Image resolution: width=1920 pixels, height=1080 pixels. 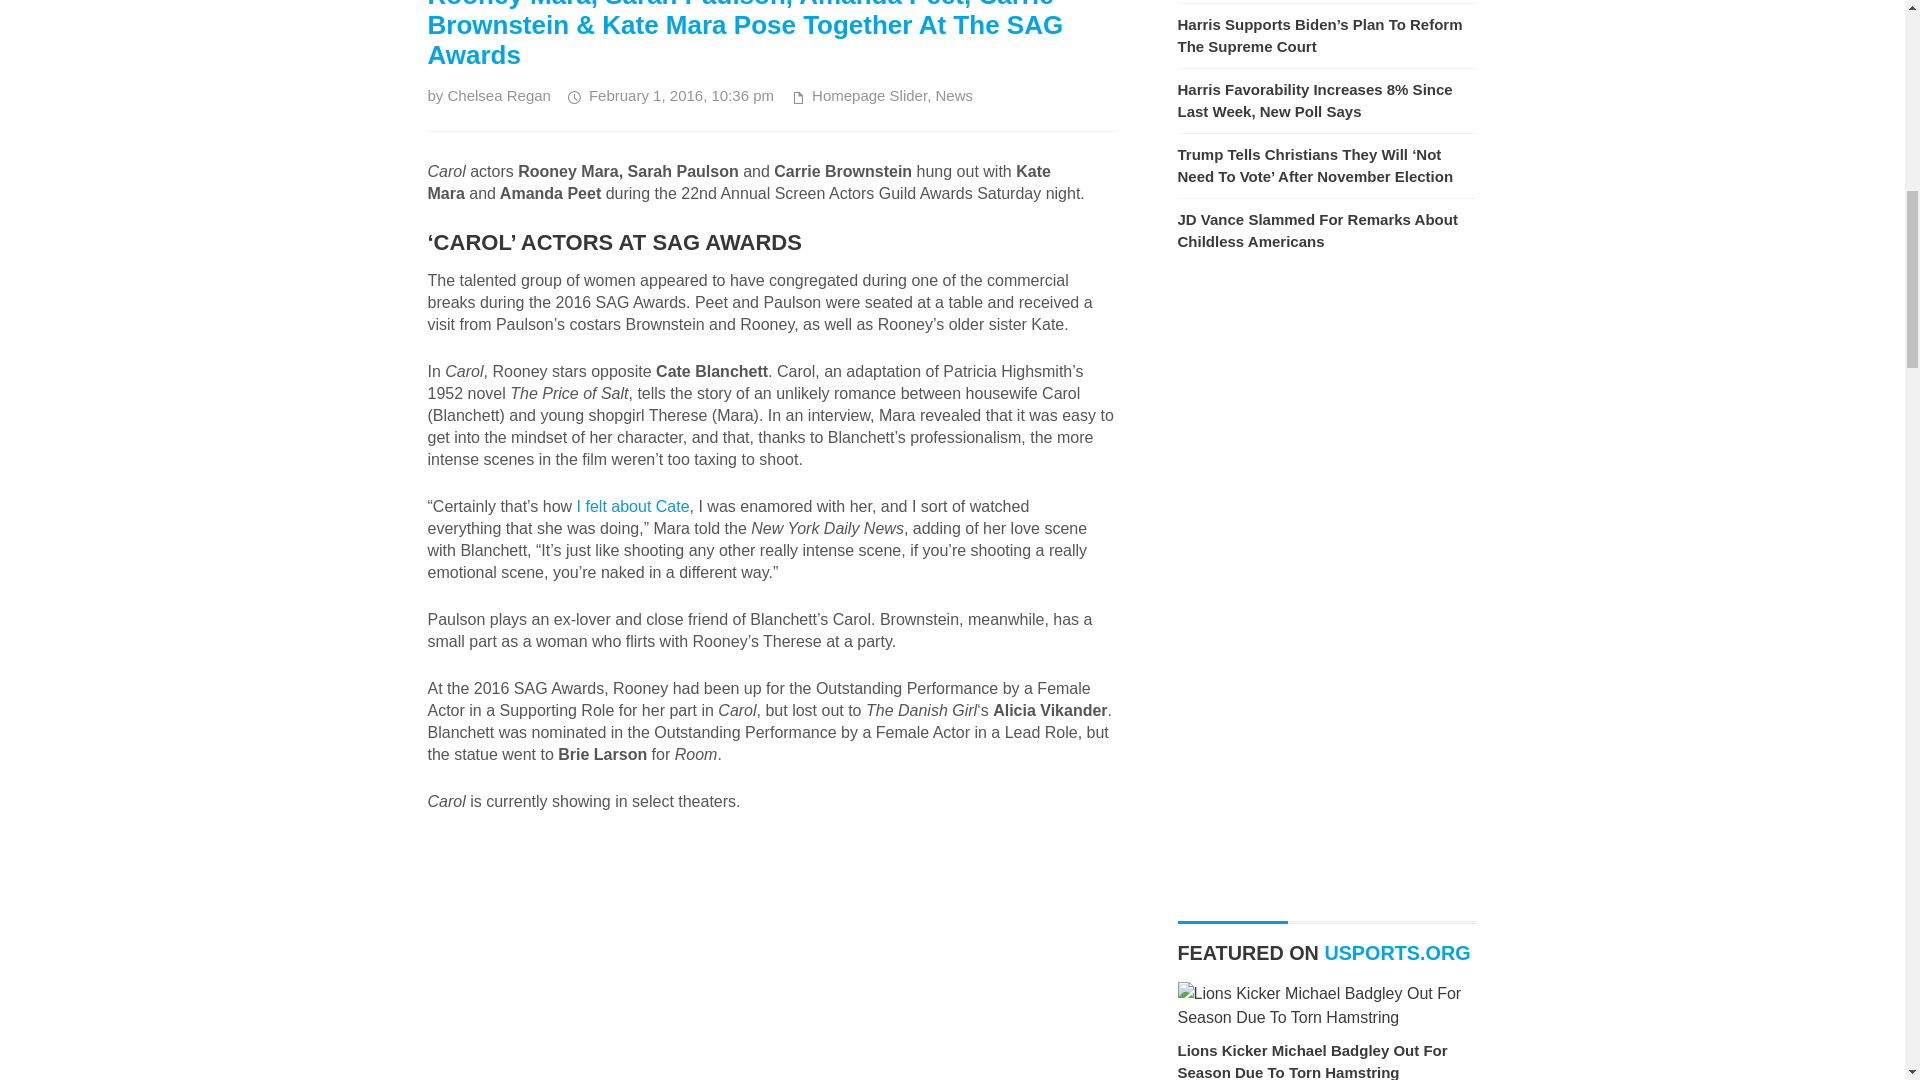 What do you see at coordinates (954, 95) in the screenshot?
I see `News` at bounding box center [954, 95].